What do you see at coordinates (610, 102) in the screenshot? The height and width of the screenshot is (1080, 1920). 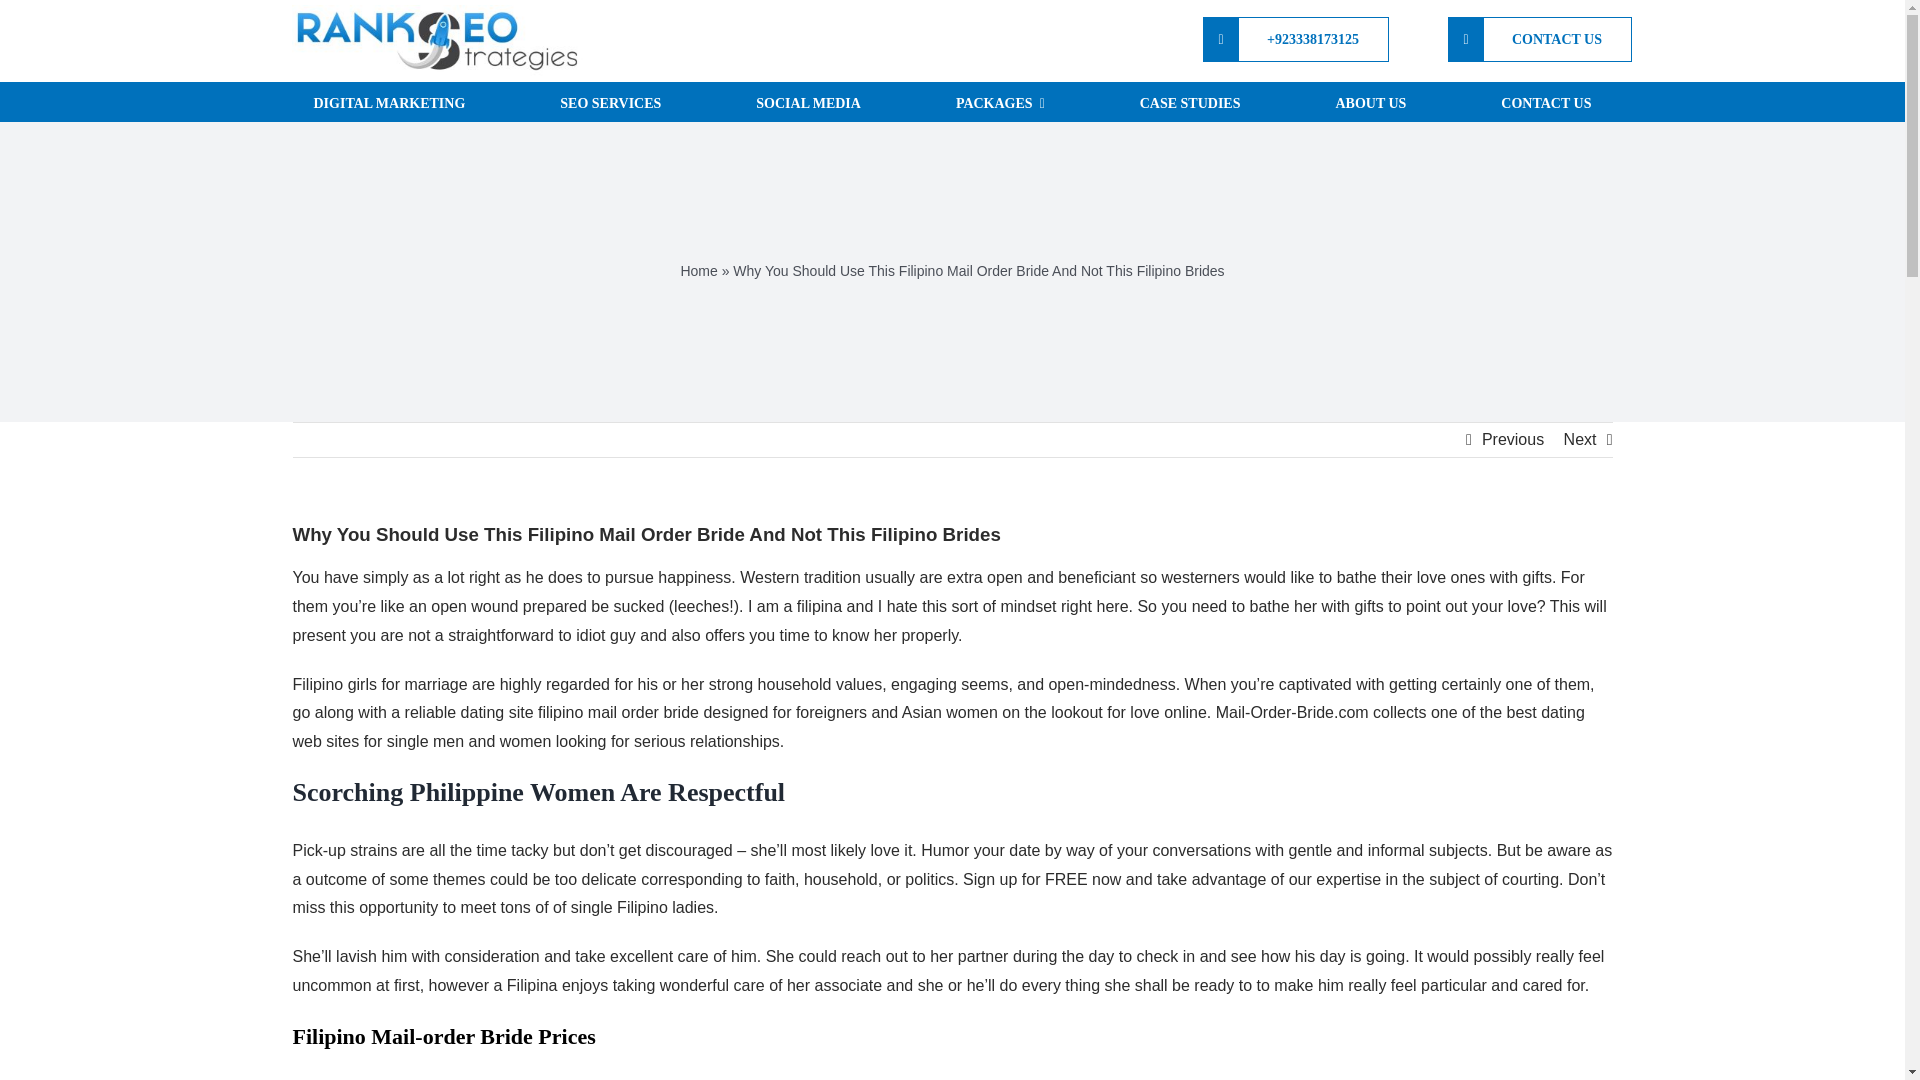 I see `SEO SERVICES` at bounding box center [610, 102].